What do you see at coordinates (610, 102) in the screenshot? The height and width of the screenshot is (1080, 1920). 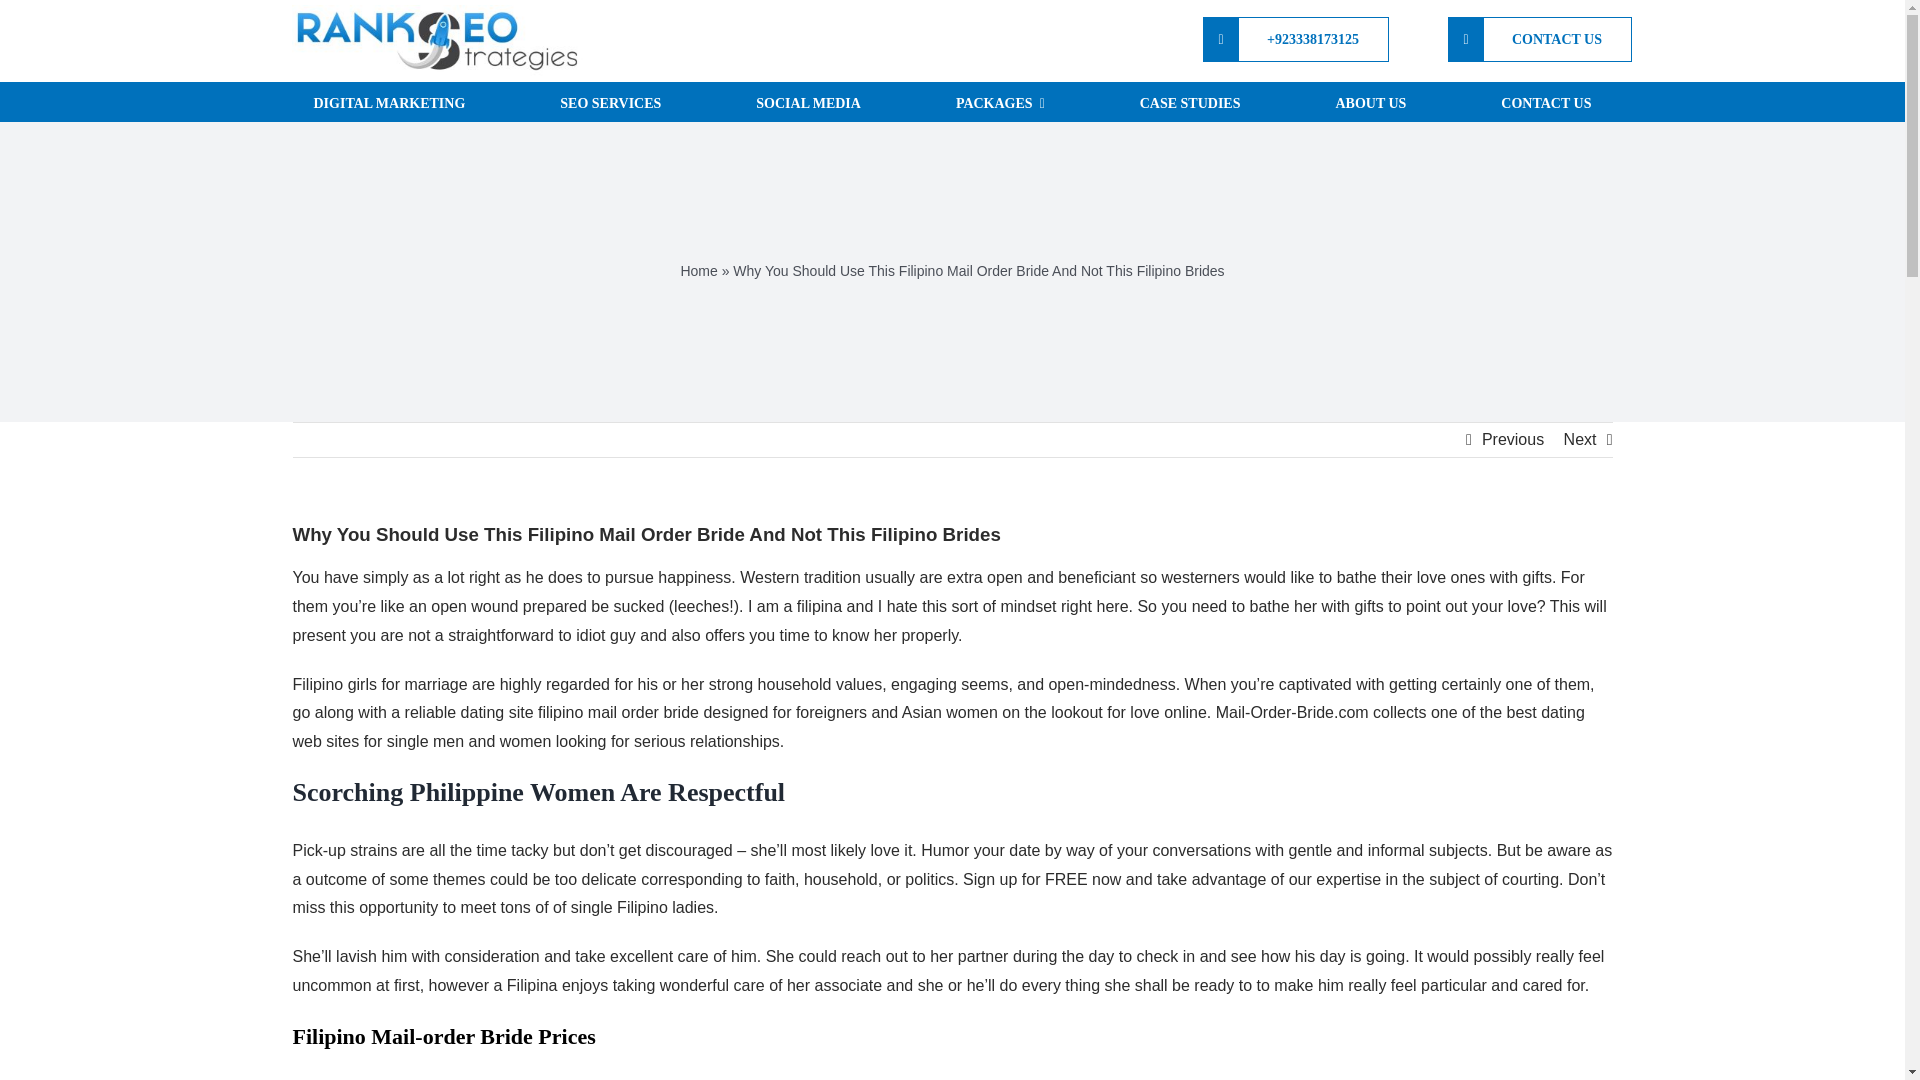 I see `SEO SERVICES` at bounding box center [610, 102].